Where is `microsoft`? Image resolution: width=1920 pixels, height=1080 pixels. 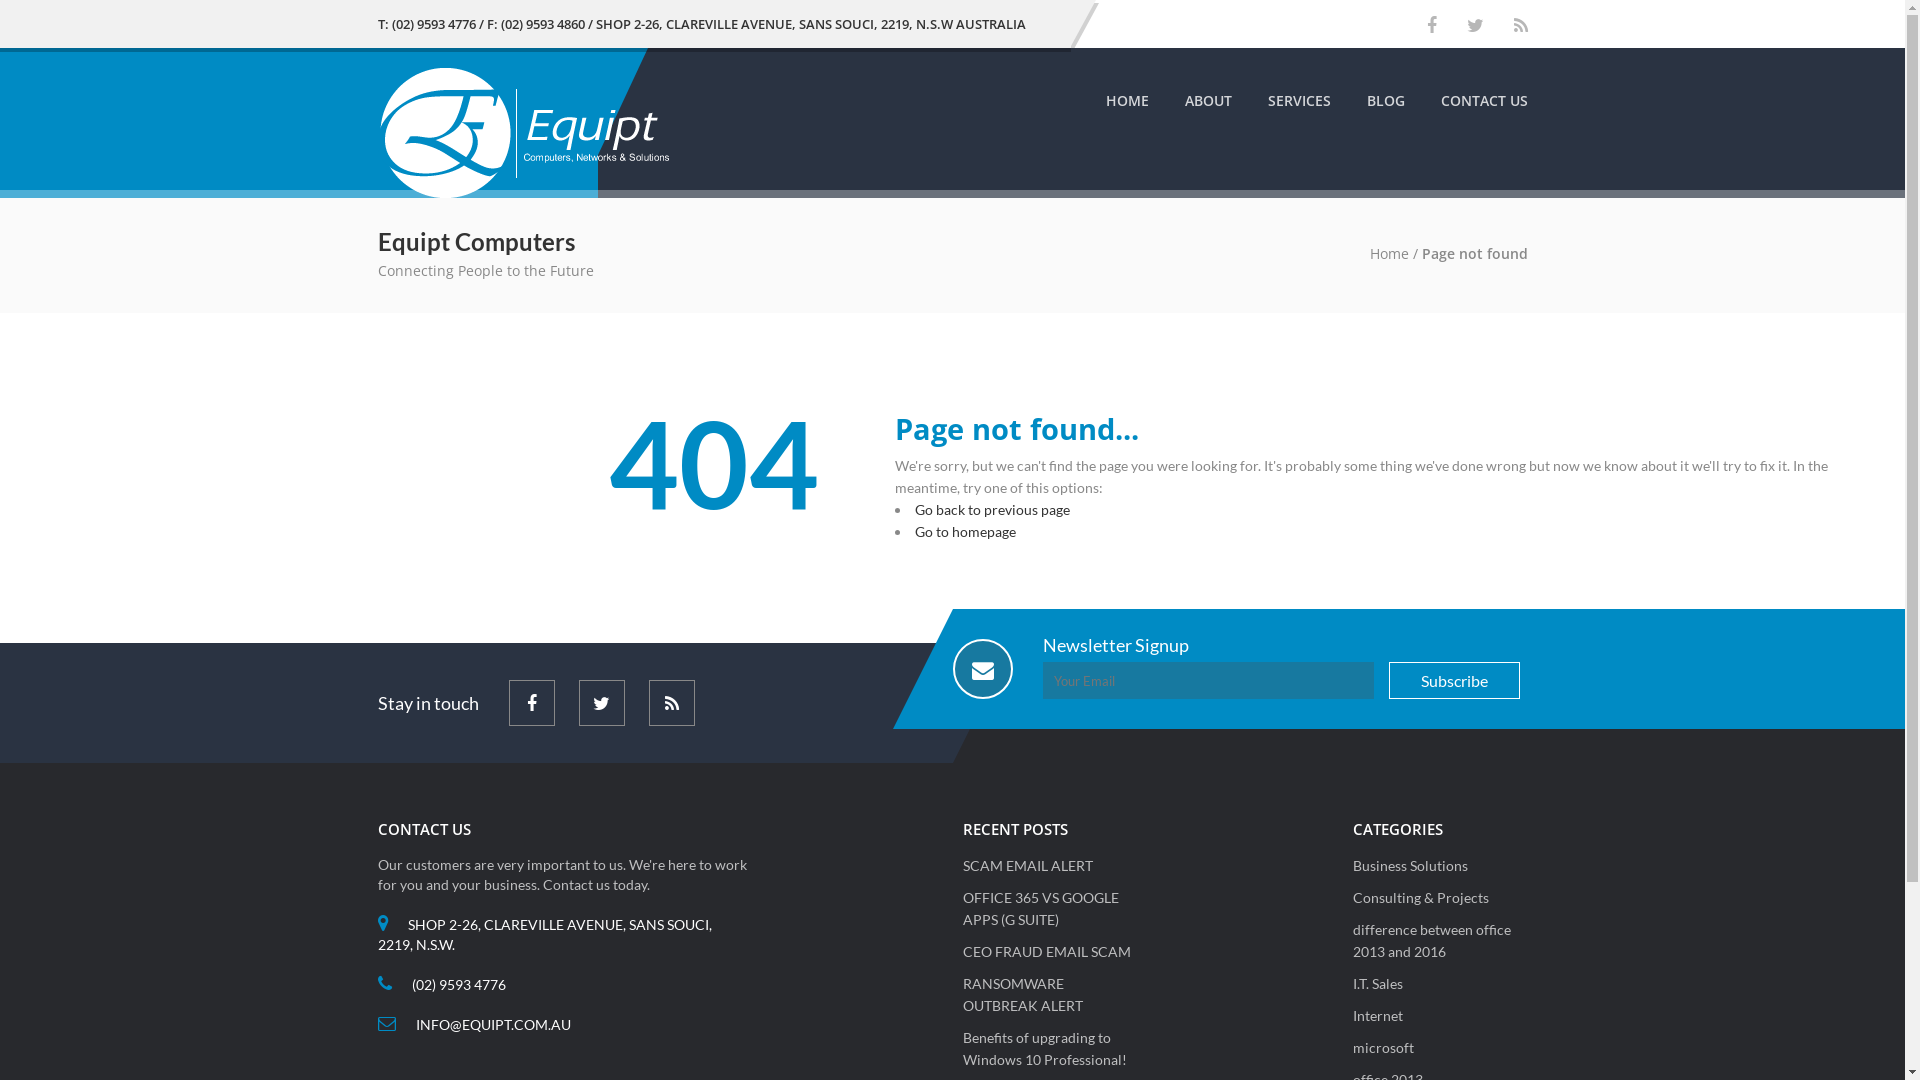
microsoft is located at coordinates (1382, 1048).